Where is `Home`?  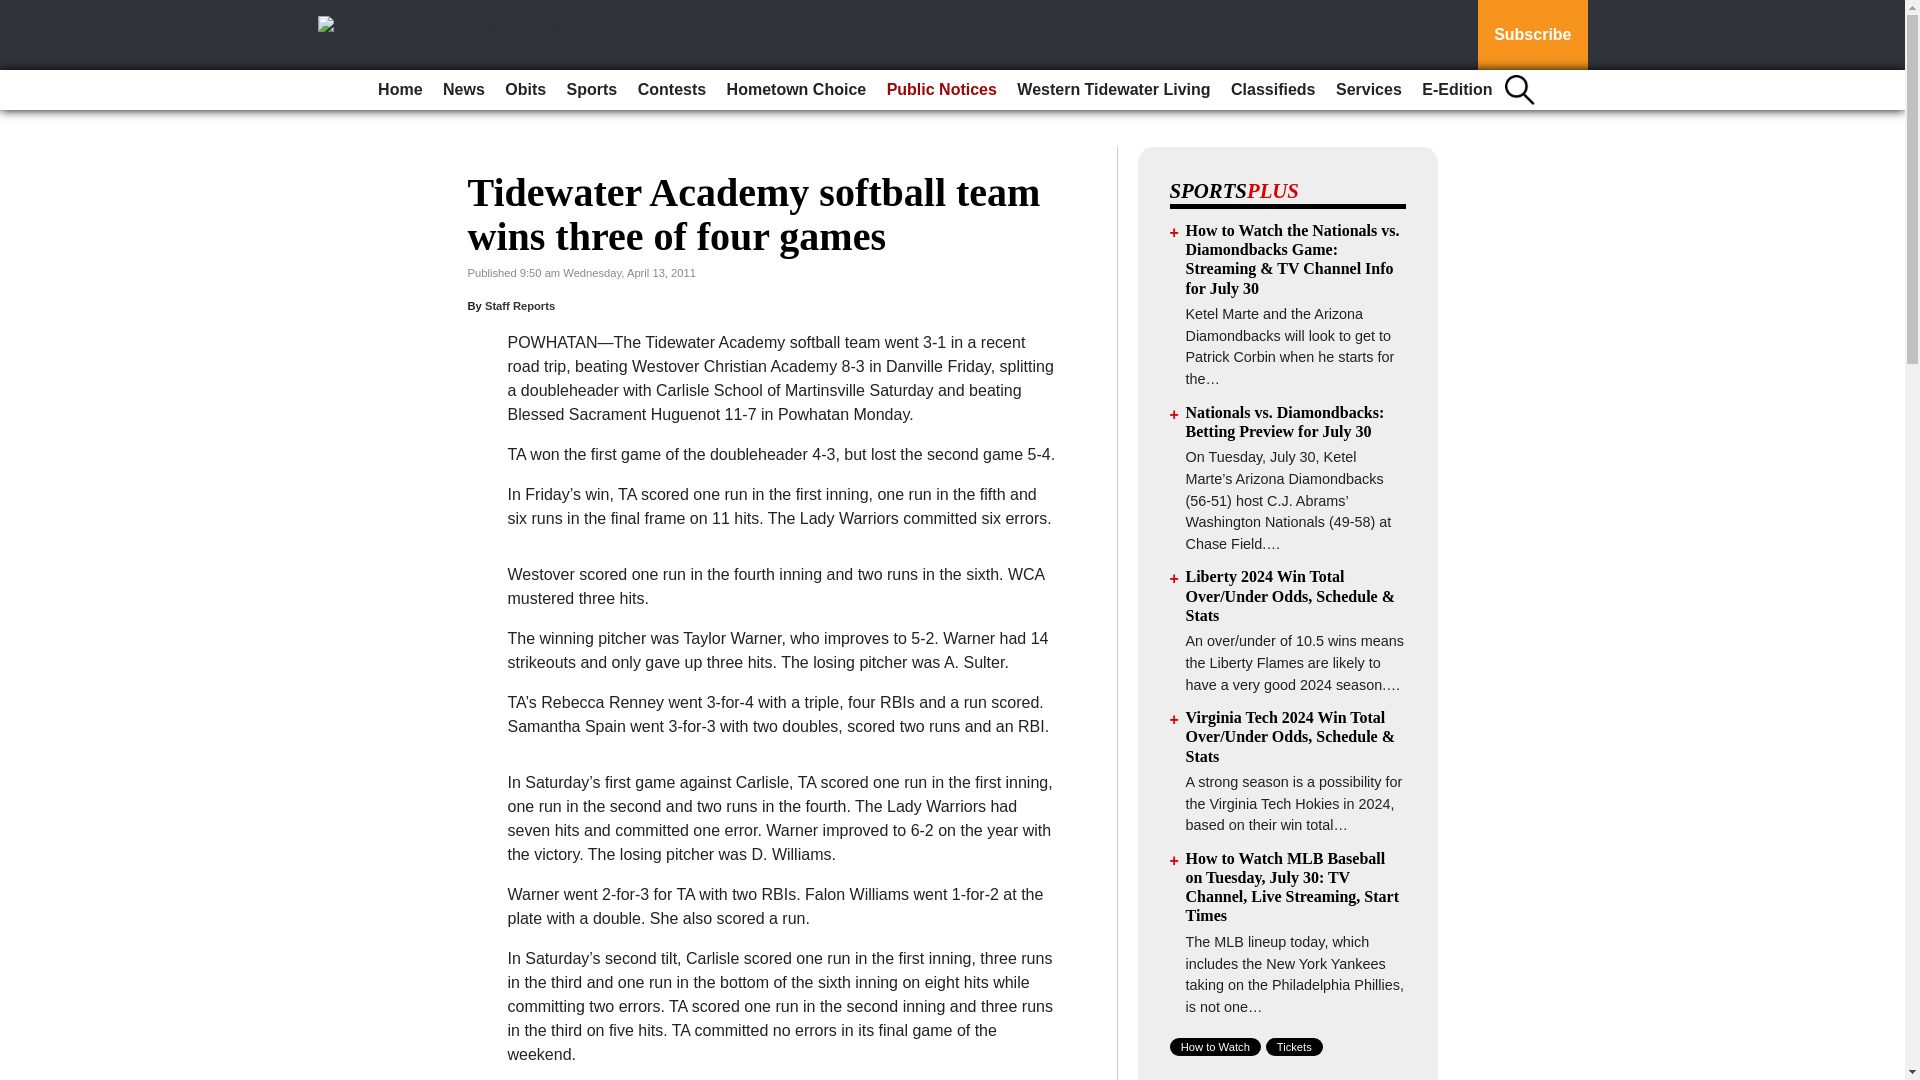
Home is located at coordinates (400, 90).